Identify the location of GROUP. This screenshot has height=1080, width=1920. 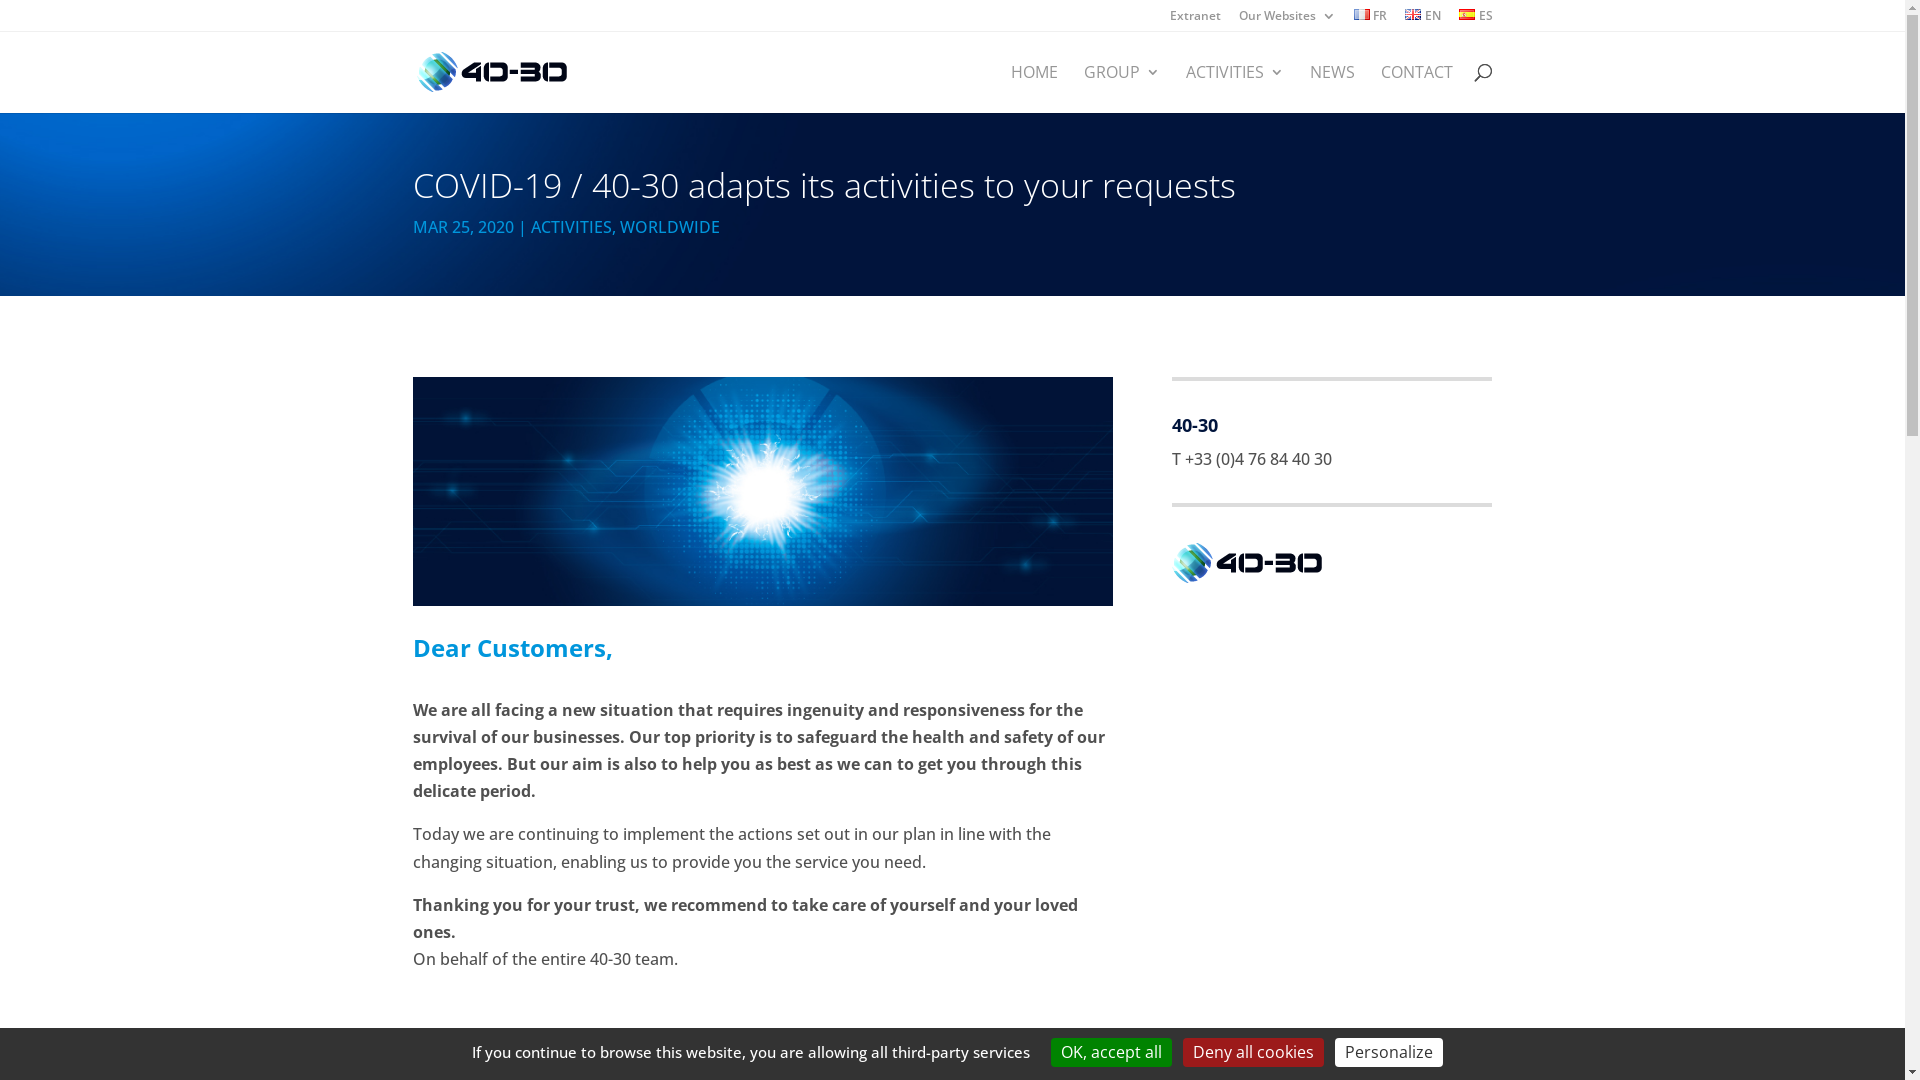
(1122, 88).